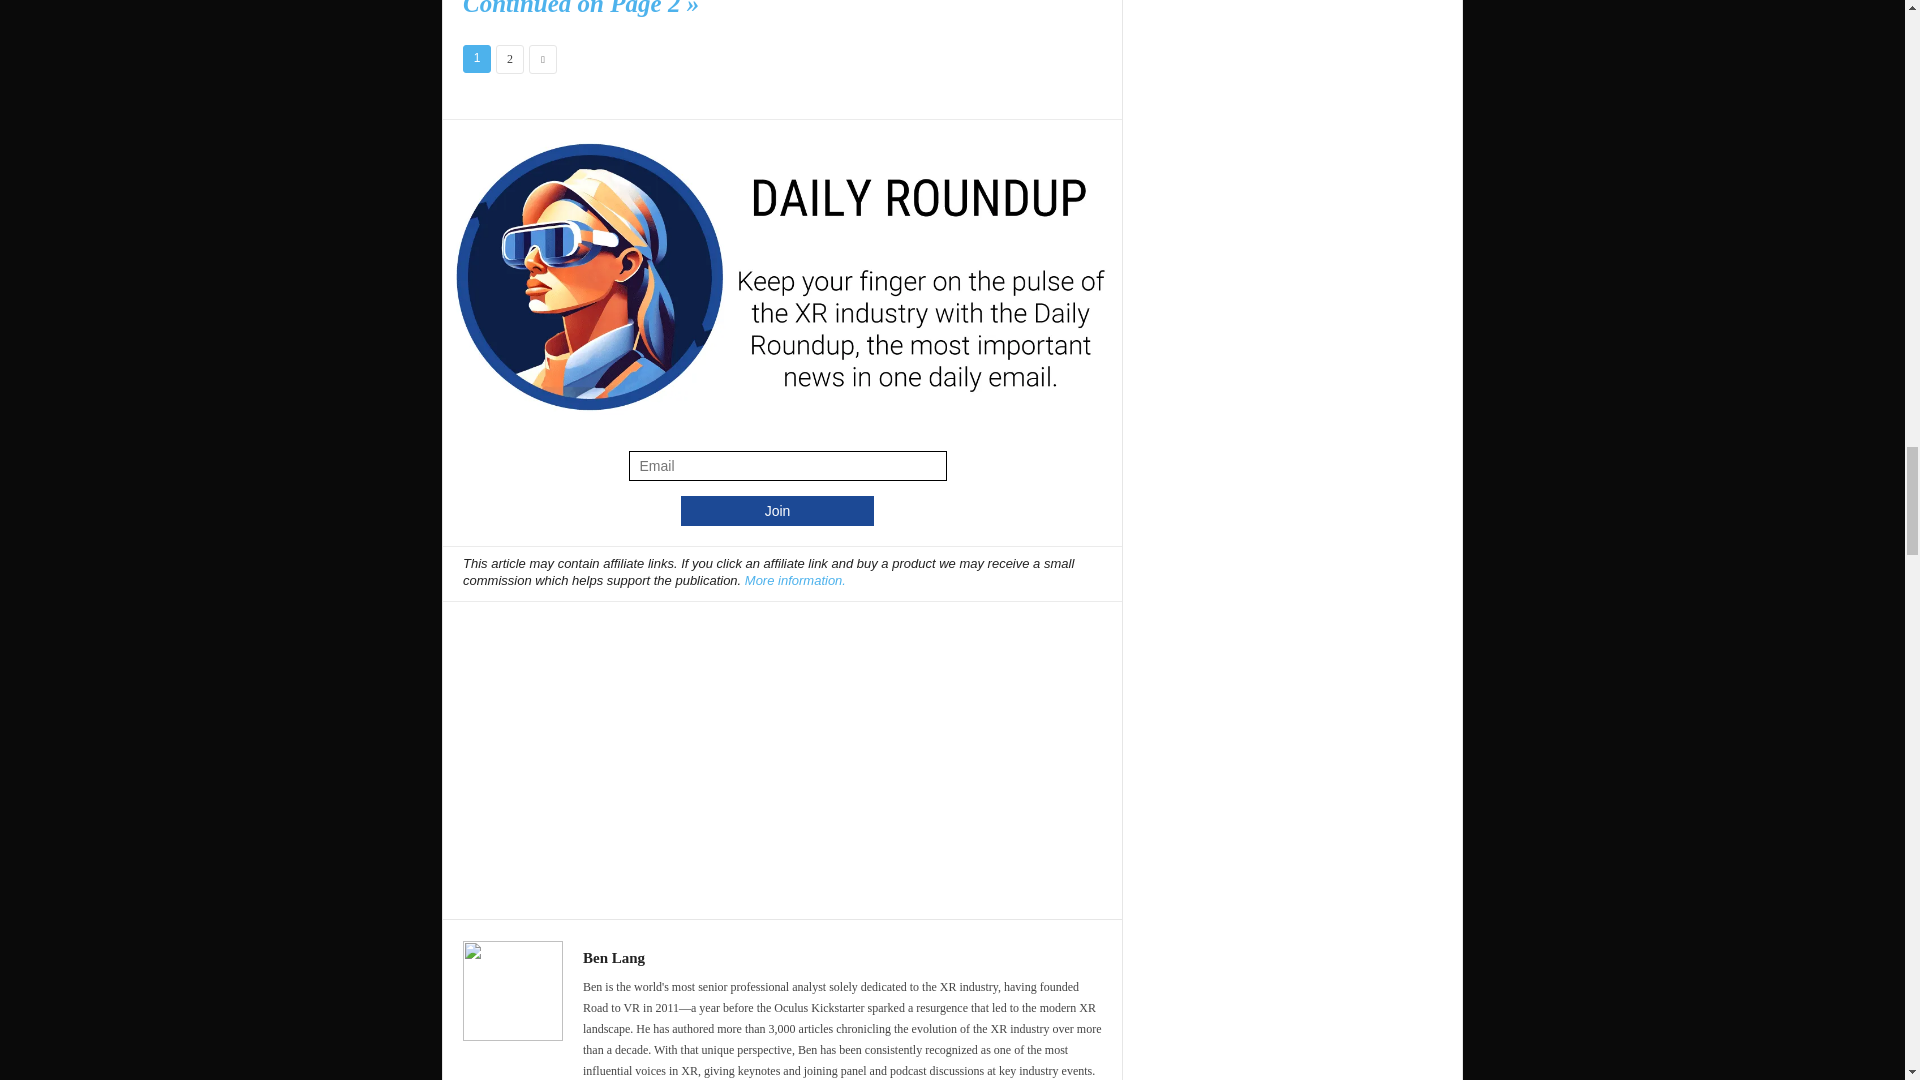  I want to click on 3rd party ad content, so click(783, 750).